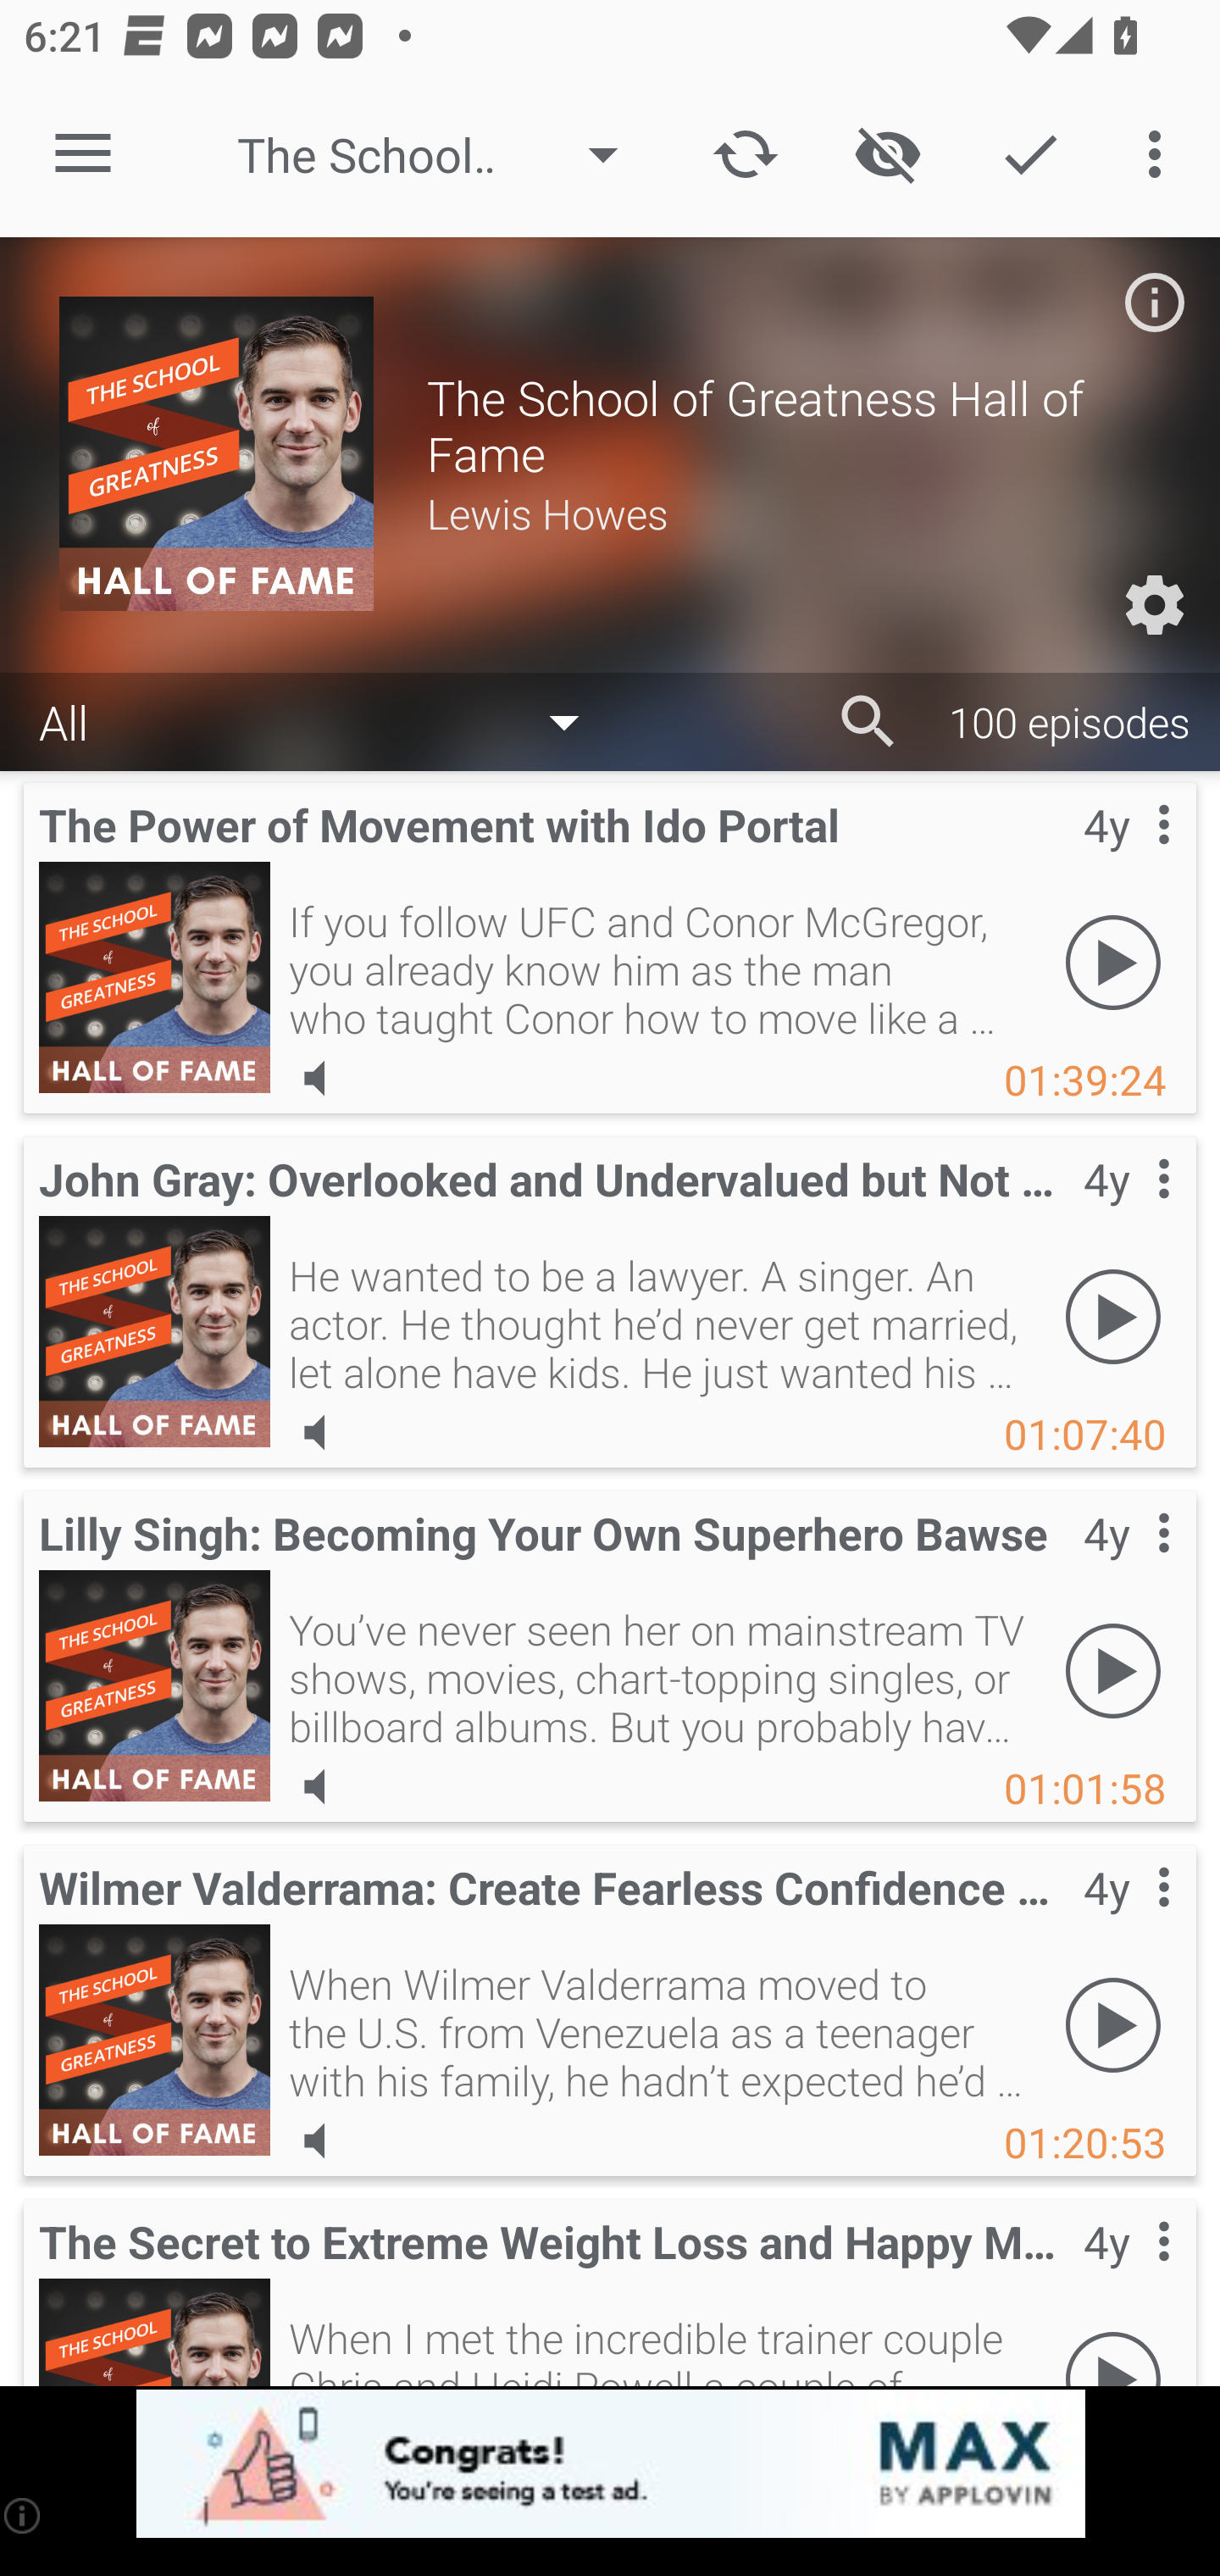 The width and height of the screenshot is (1220, 2576). Describe the element at coordinates (1113, 1316) in the screenshot. I see `Play` at that location.